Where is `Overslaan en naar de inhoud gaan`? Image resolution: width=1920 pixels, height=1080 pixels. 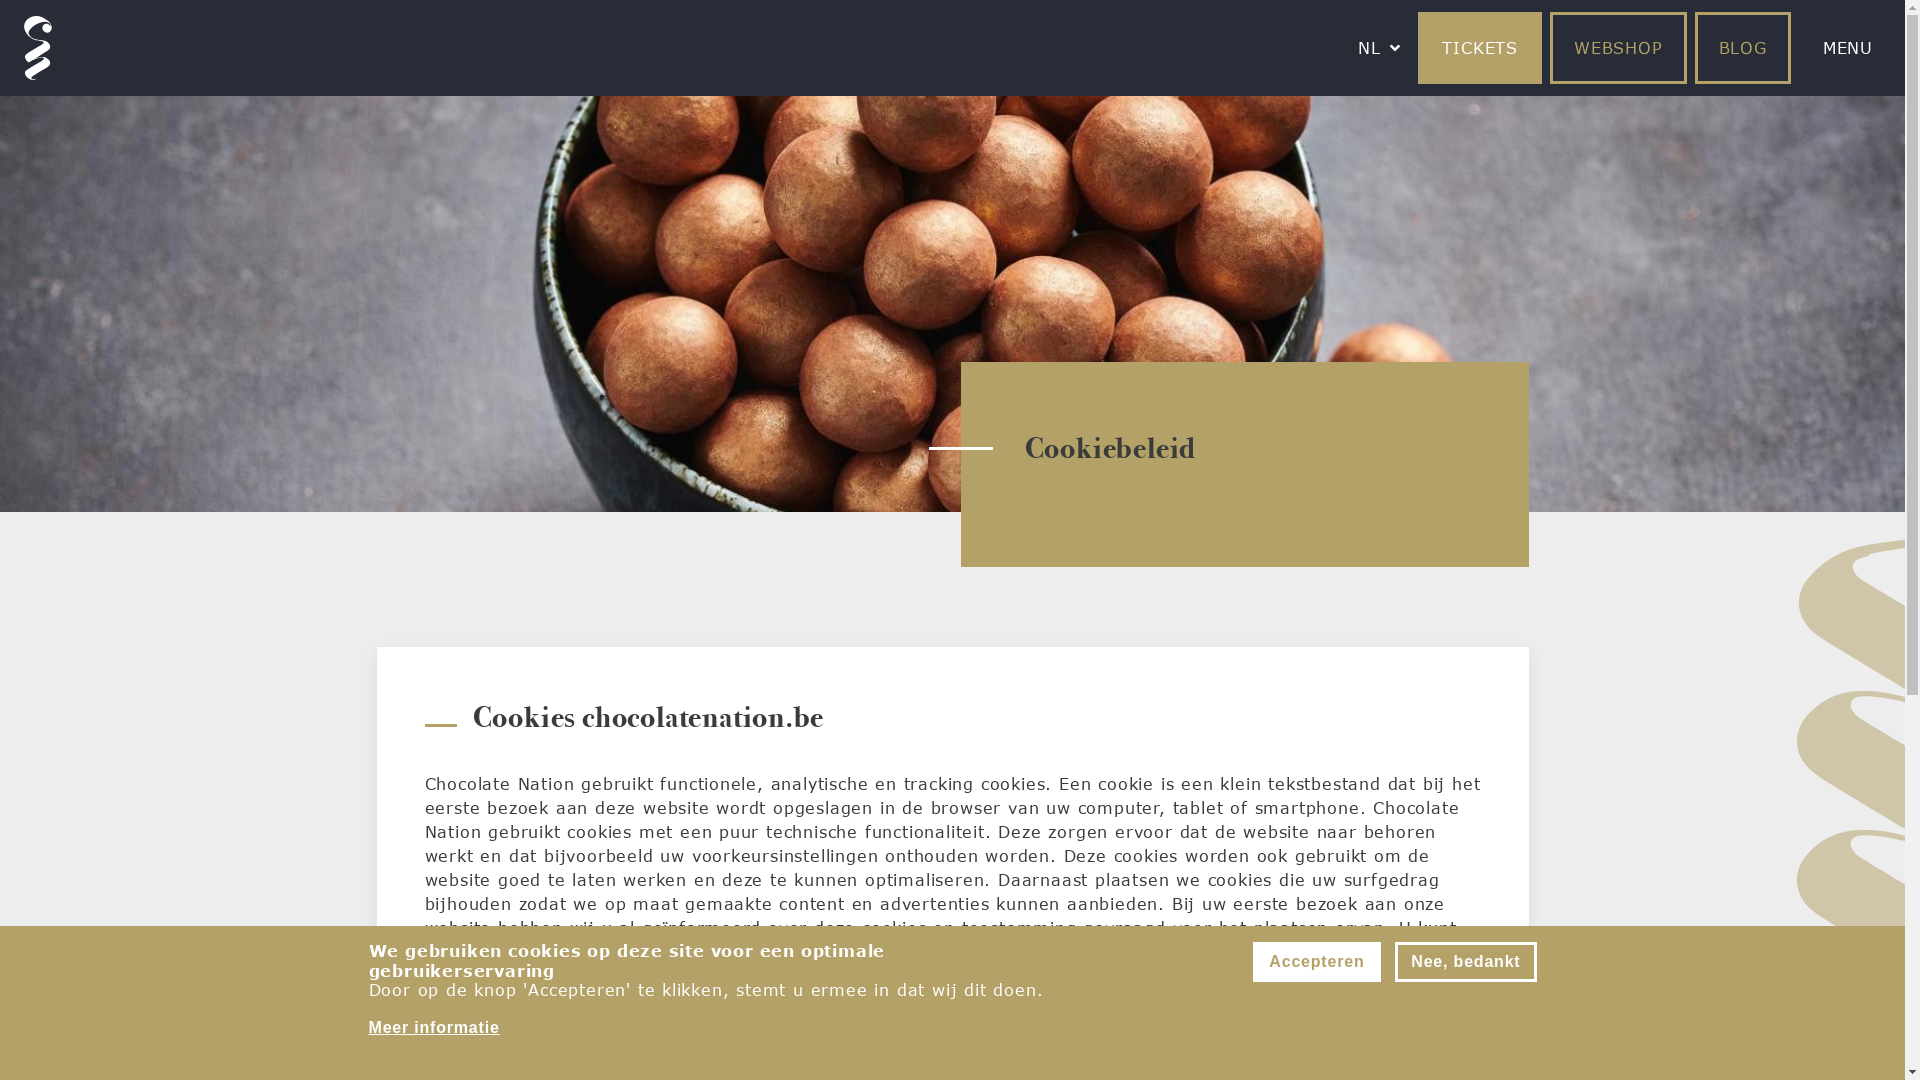 Overslaan en naar de inhoud gaan is located at coordinates (0, 0).